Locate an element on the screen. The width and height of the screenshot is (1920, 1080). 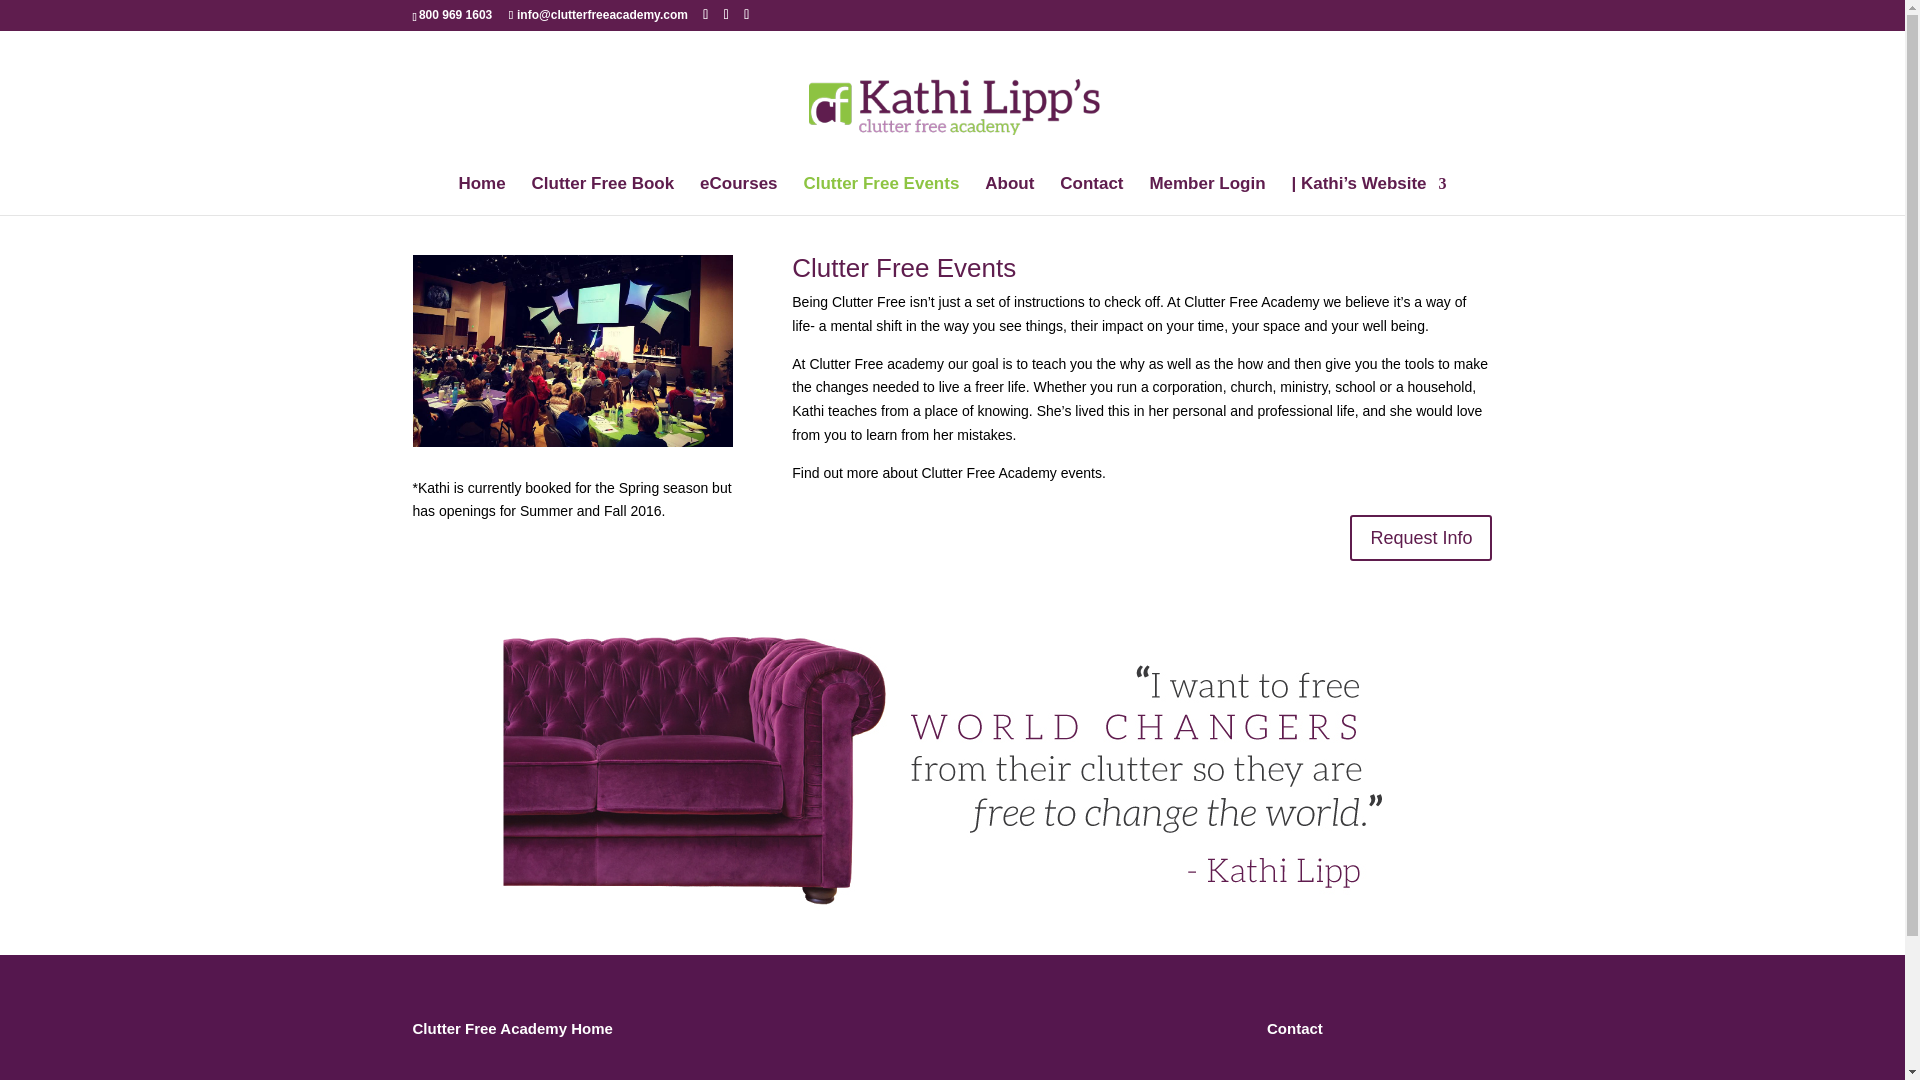
Contact is located at coordinates (1091, 196).